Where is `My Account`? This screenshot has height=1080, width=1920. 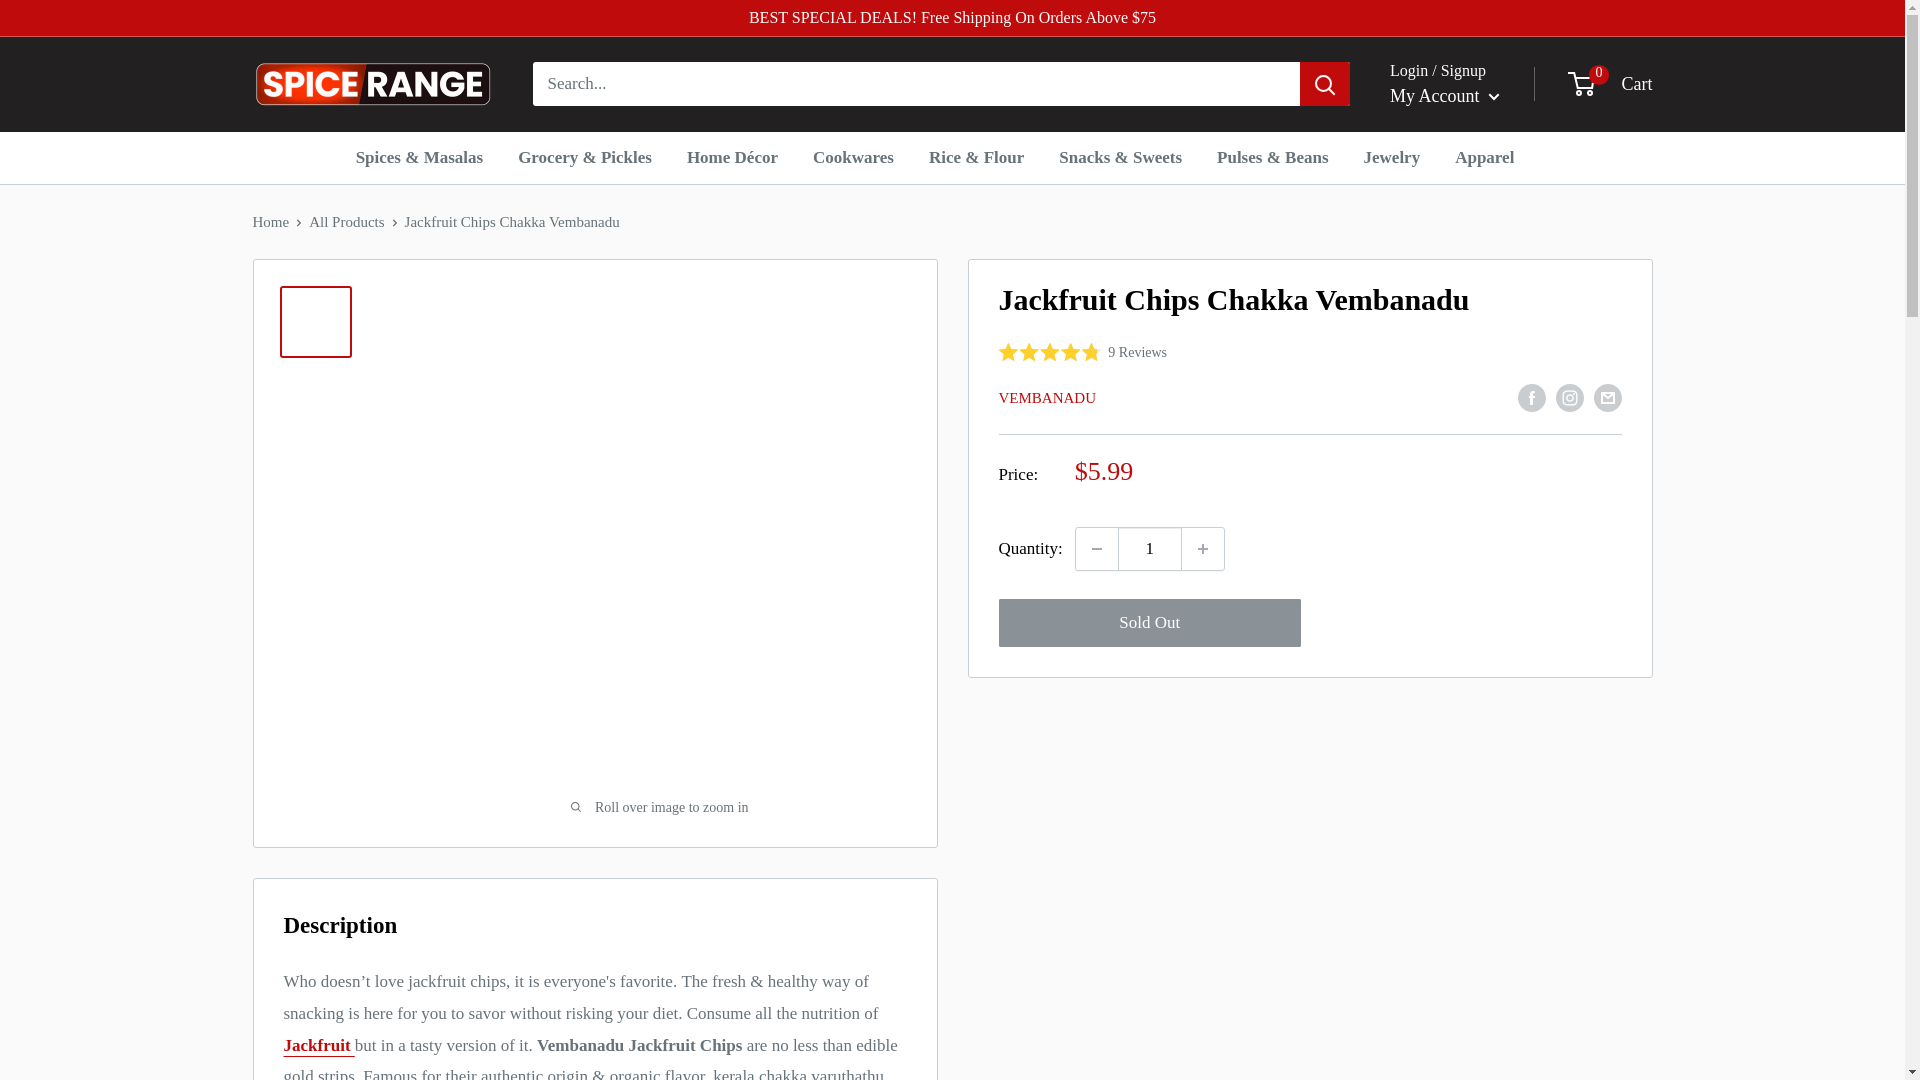
My Account is located at coordinates (853, 157).